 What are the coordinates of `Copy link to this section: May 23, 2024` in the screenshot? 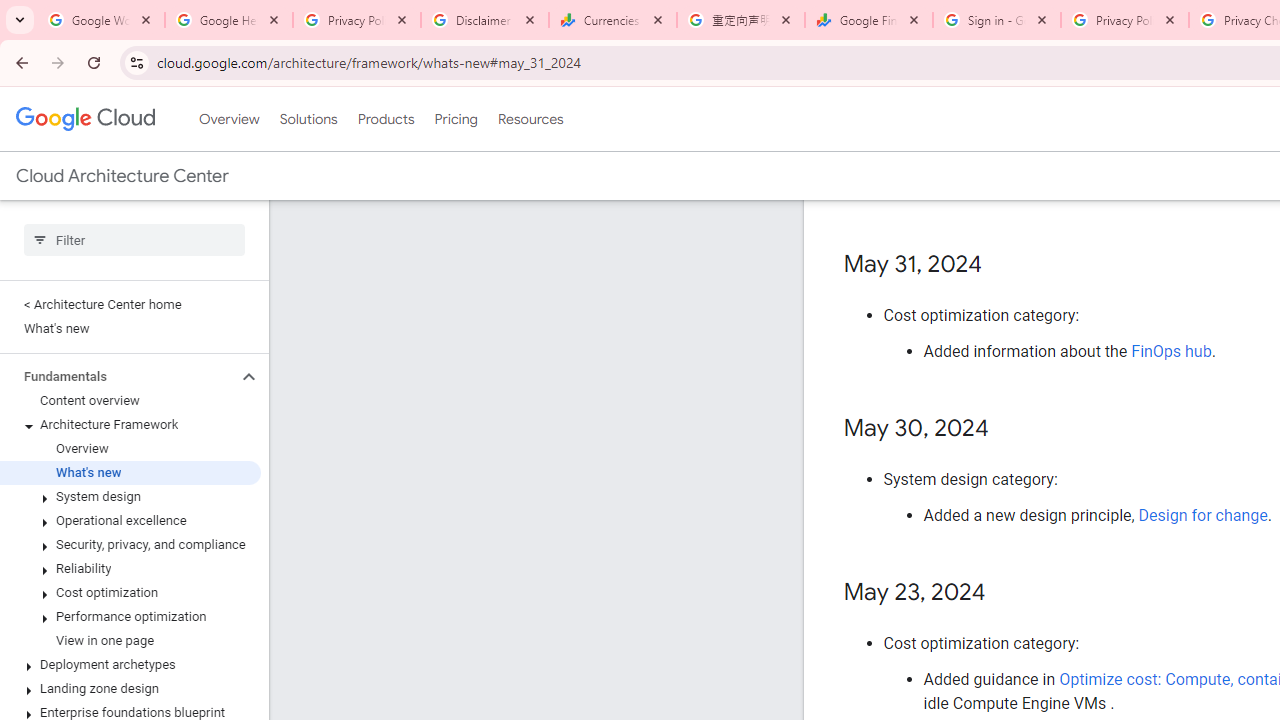 It's located at (1006, 594).